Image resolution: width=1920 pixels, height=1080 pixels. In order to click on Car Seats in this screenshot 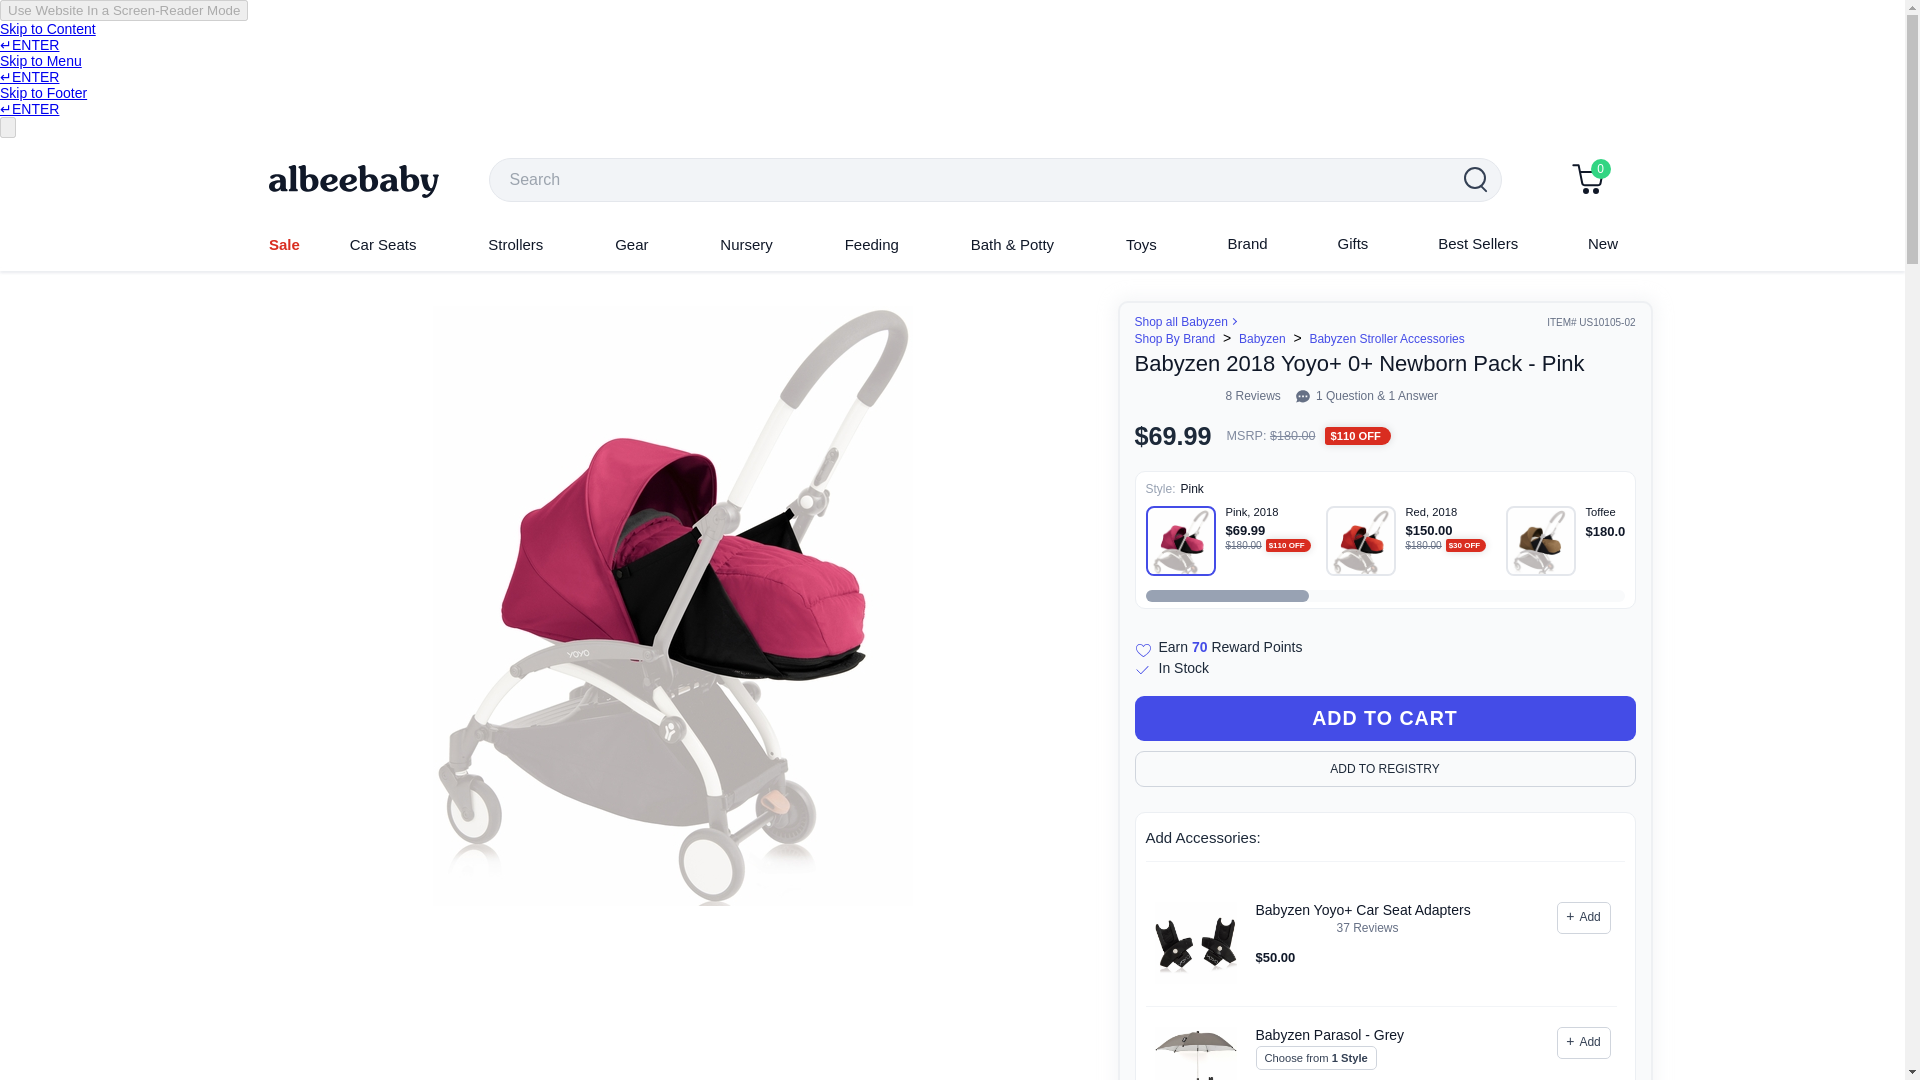, I will do `click(382, 244)`.